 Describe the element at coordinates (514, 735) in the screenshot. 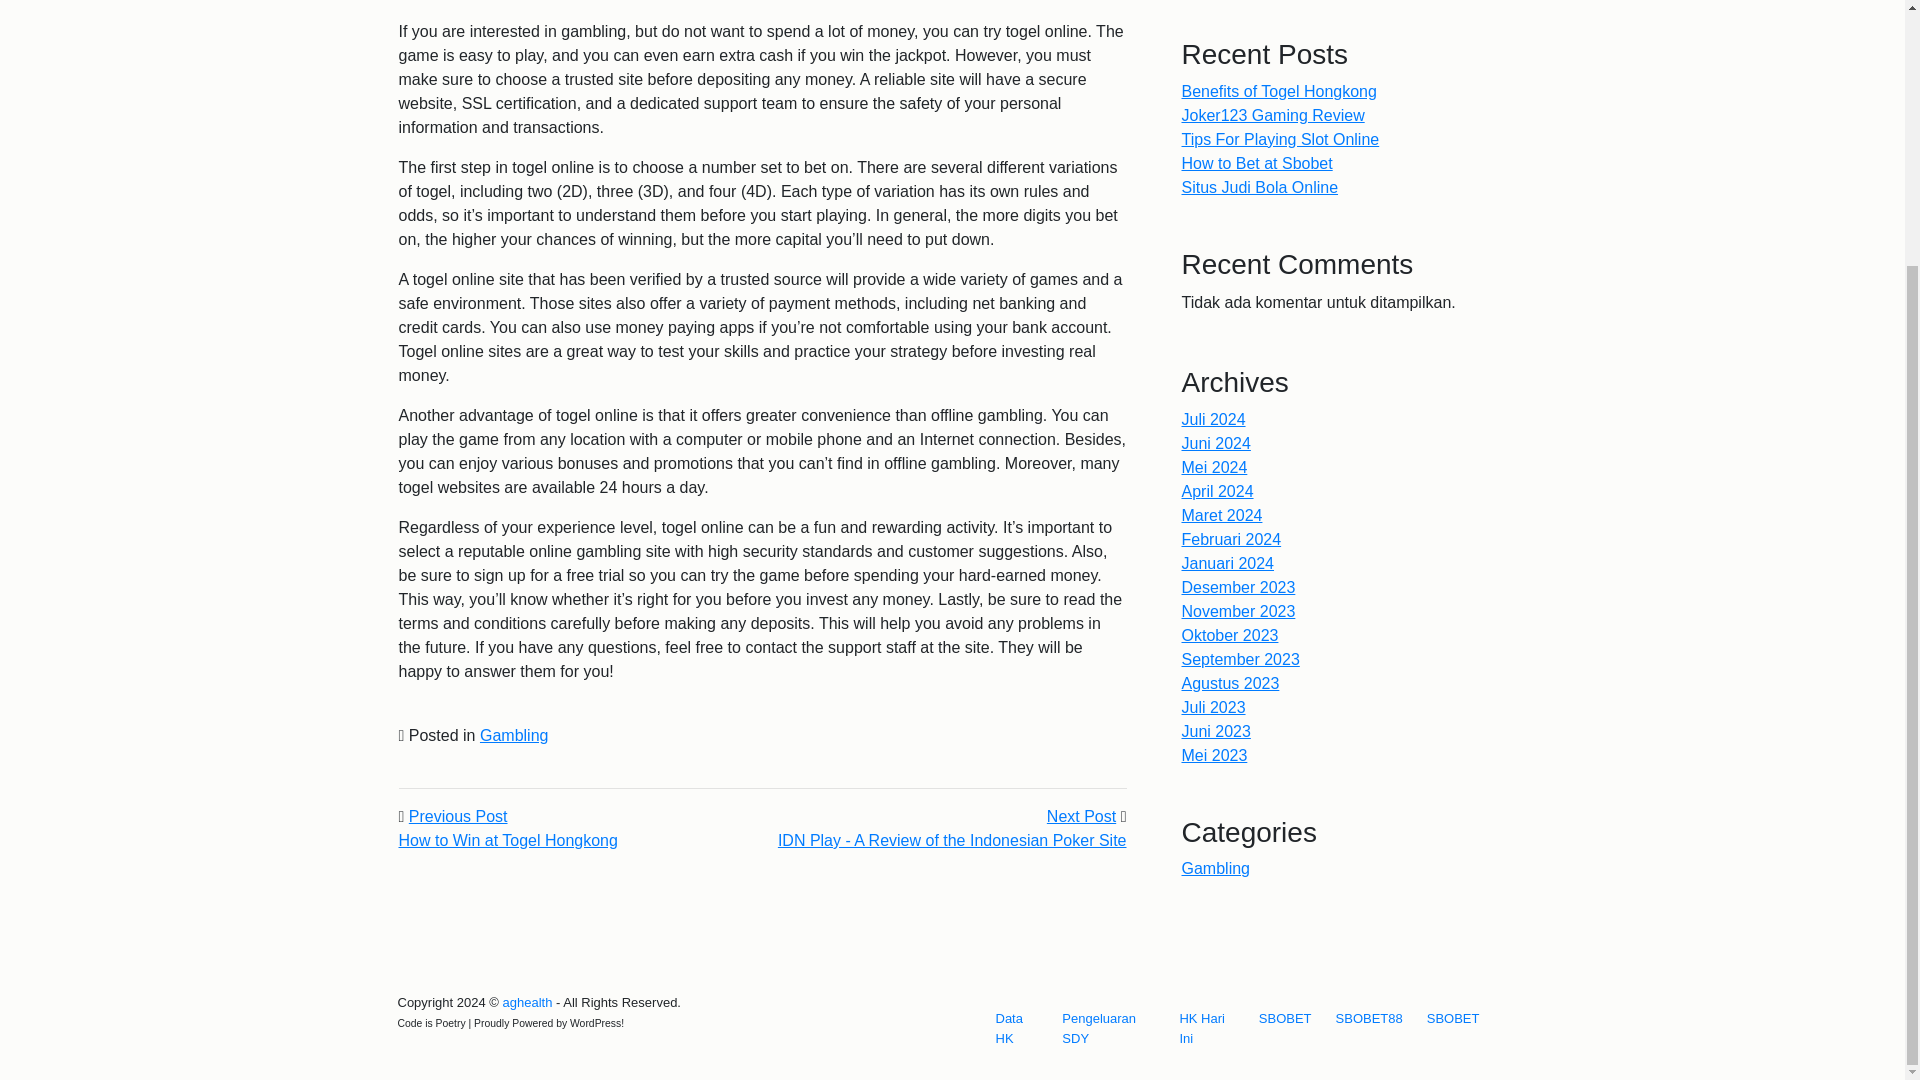

I see `Gambling` at that location.